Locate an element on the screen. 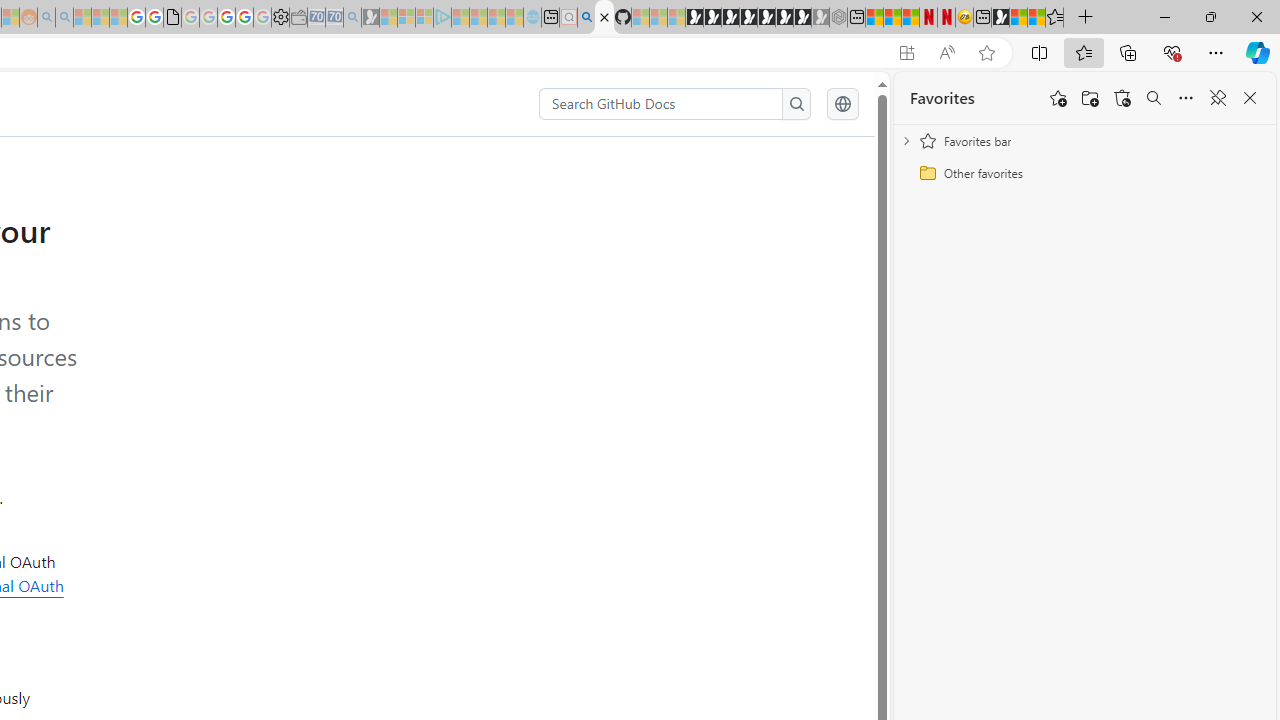  Play Cave FRVR in your browser | Games from Microsoft Start is located at coordinates (730, 18).